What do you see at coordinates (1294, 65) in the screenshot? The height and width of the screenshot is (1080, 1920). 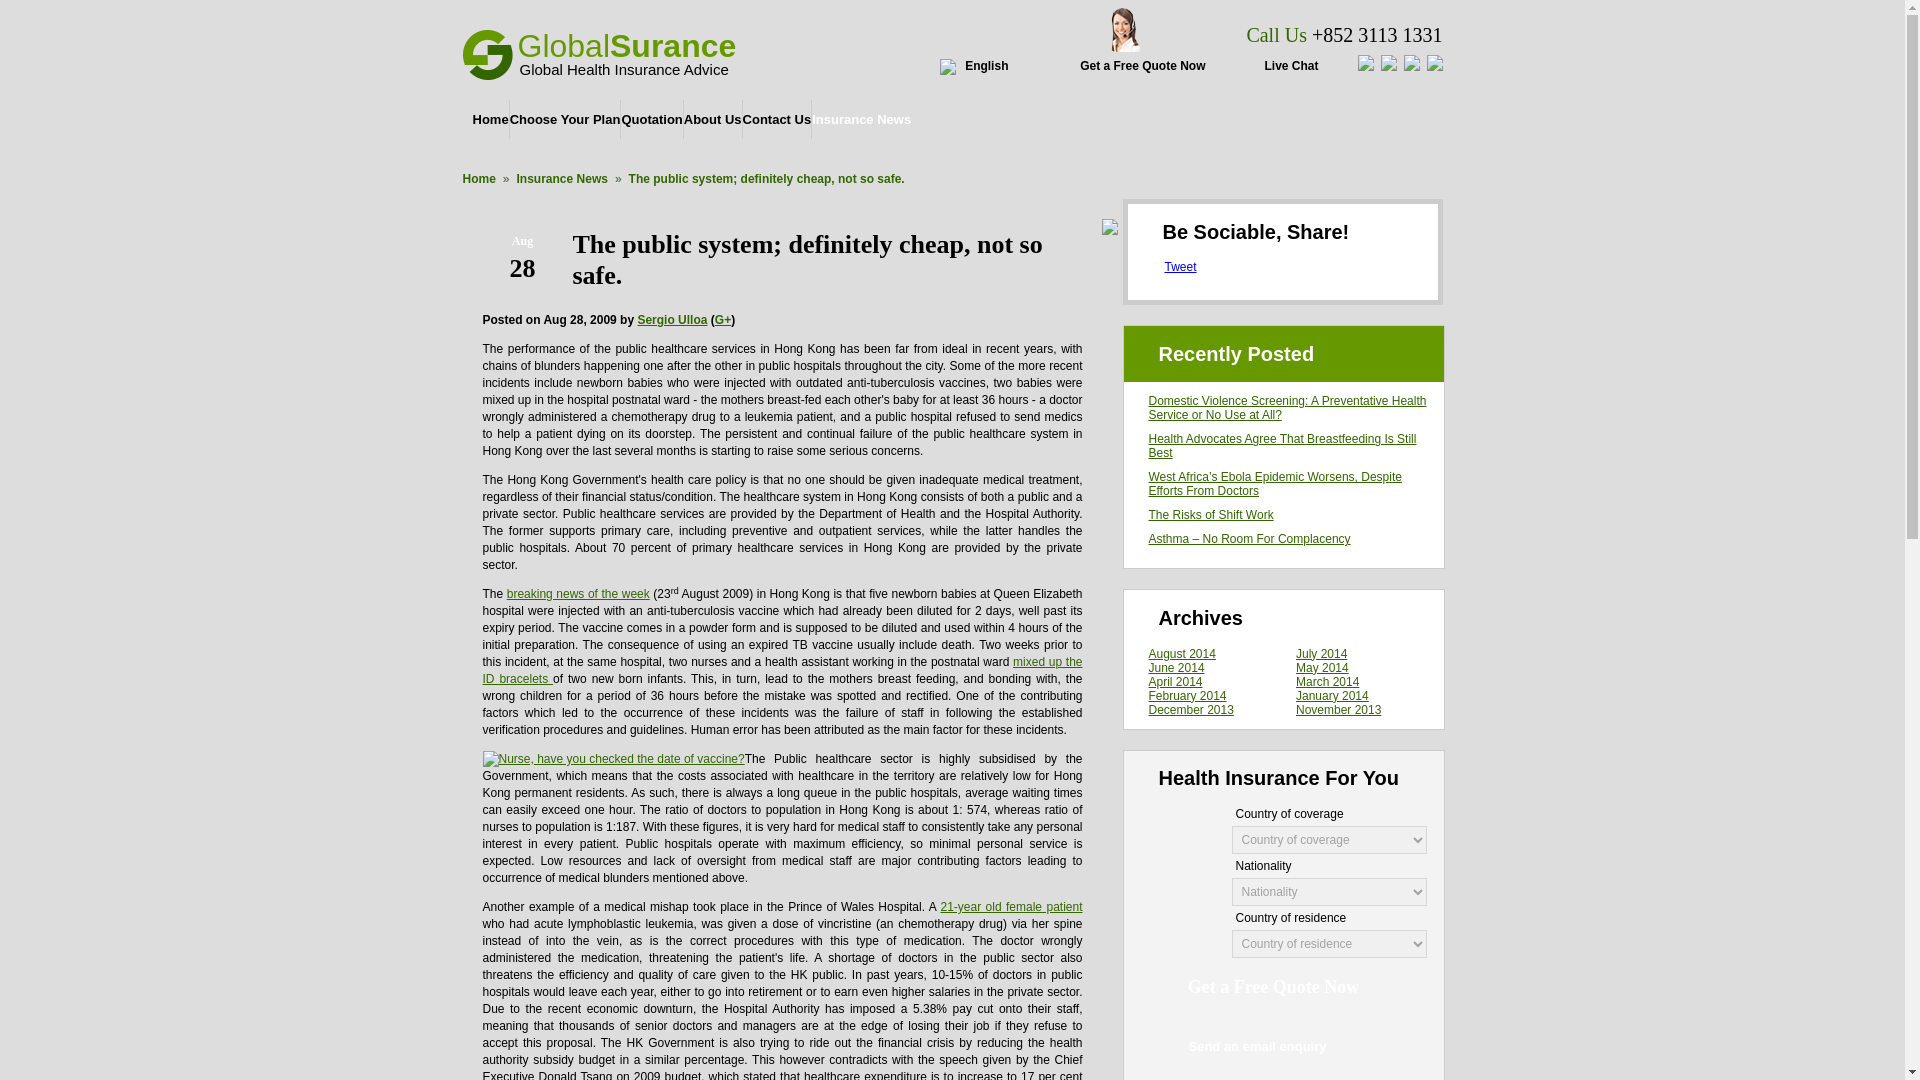 I see `Live Chat` at bounding box center [1294, 65].